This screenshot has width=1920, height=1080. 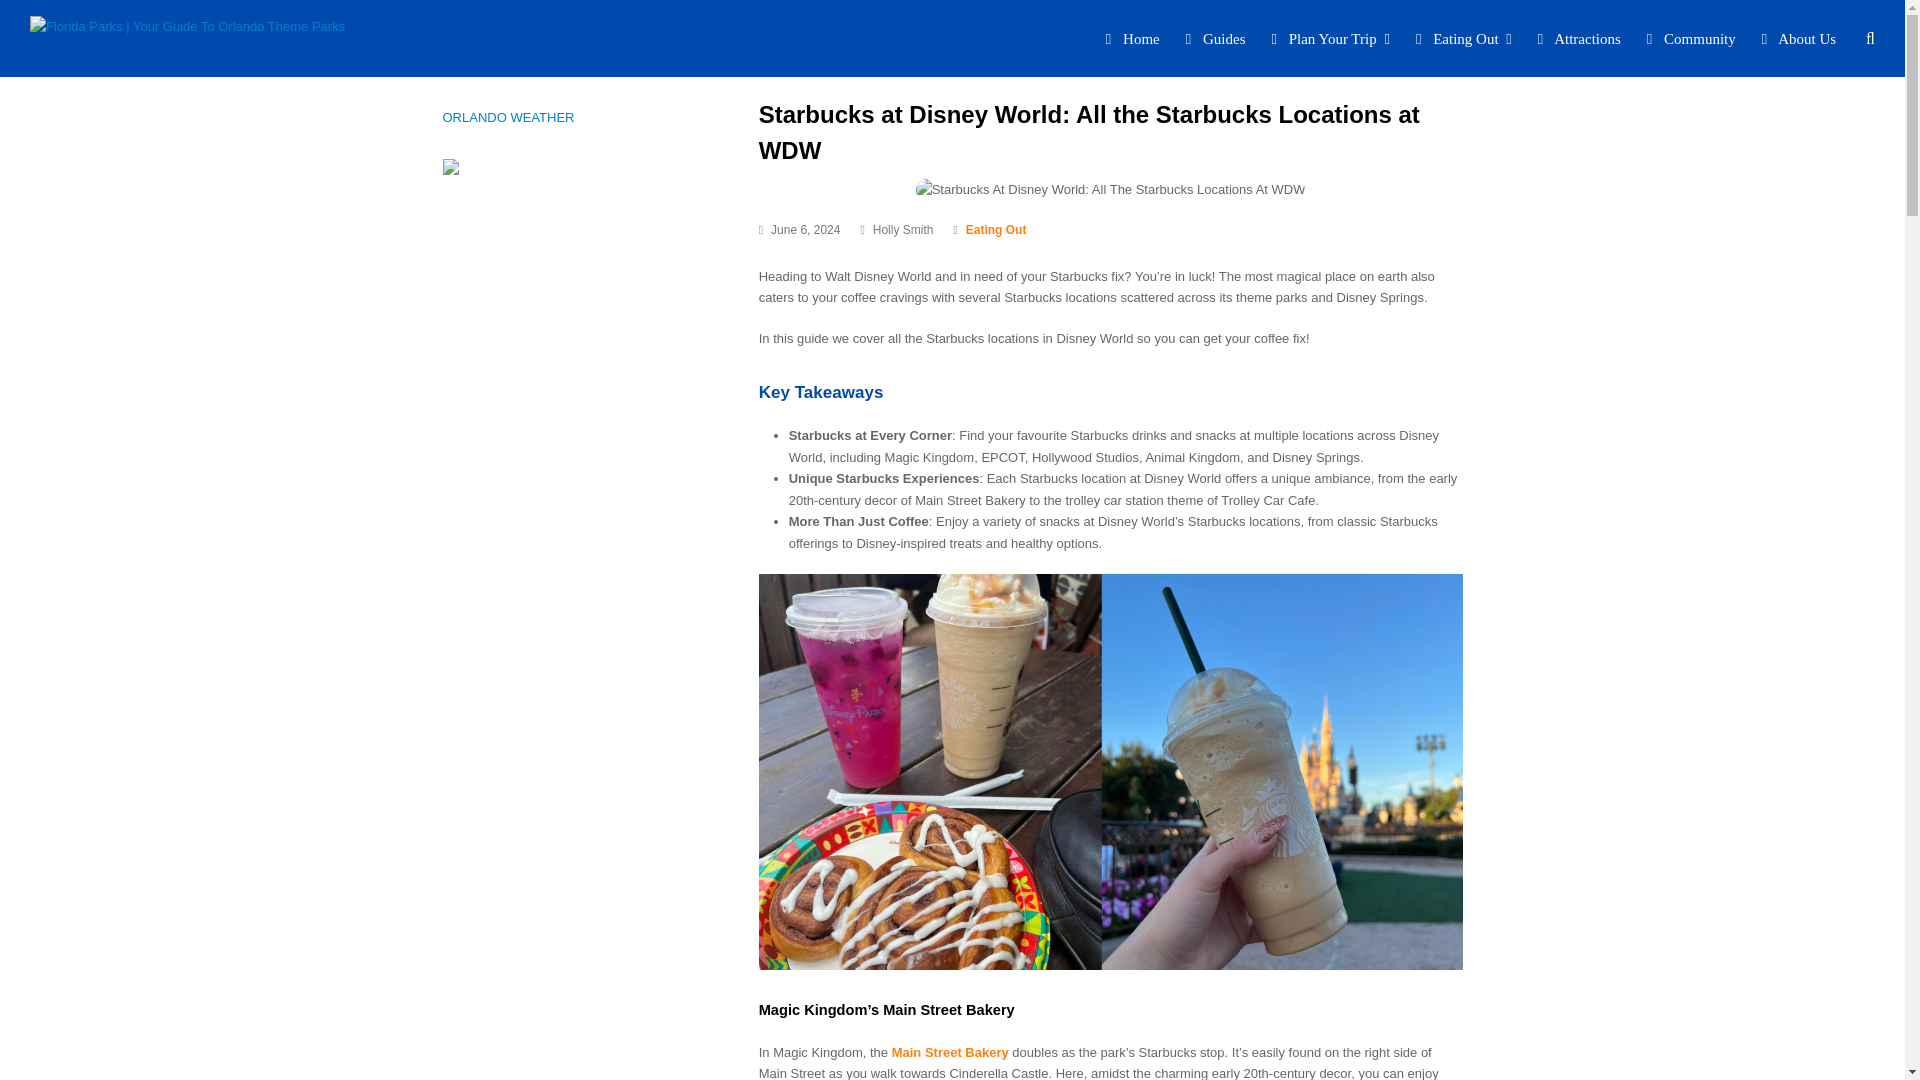 What do you see at coordinates (1580, 38) in the screenshot?
I see `Attractions` at bounding box center [1580, 38].